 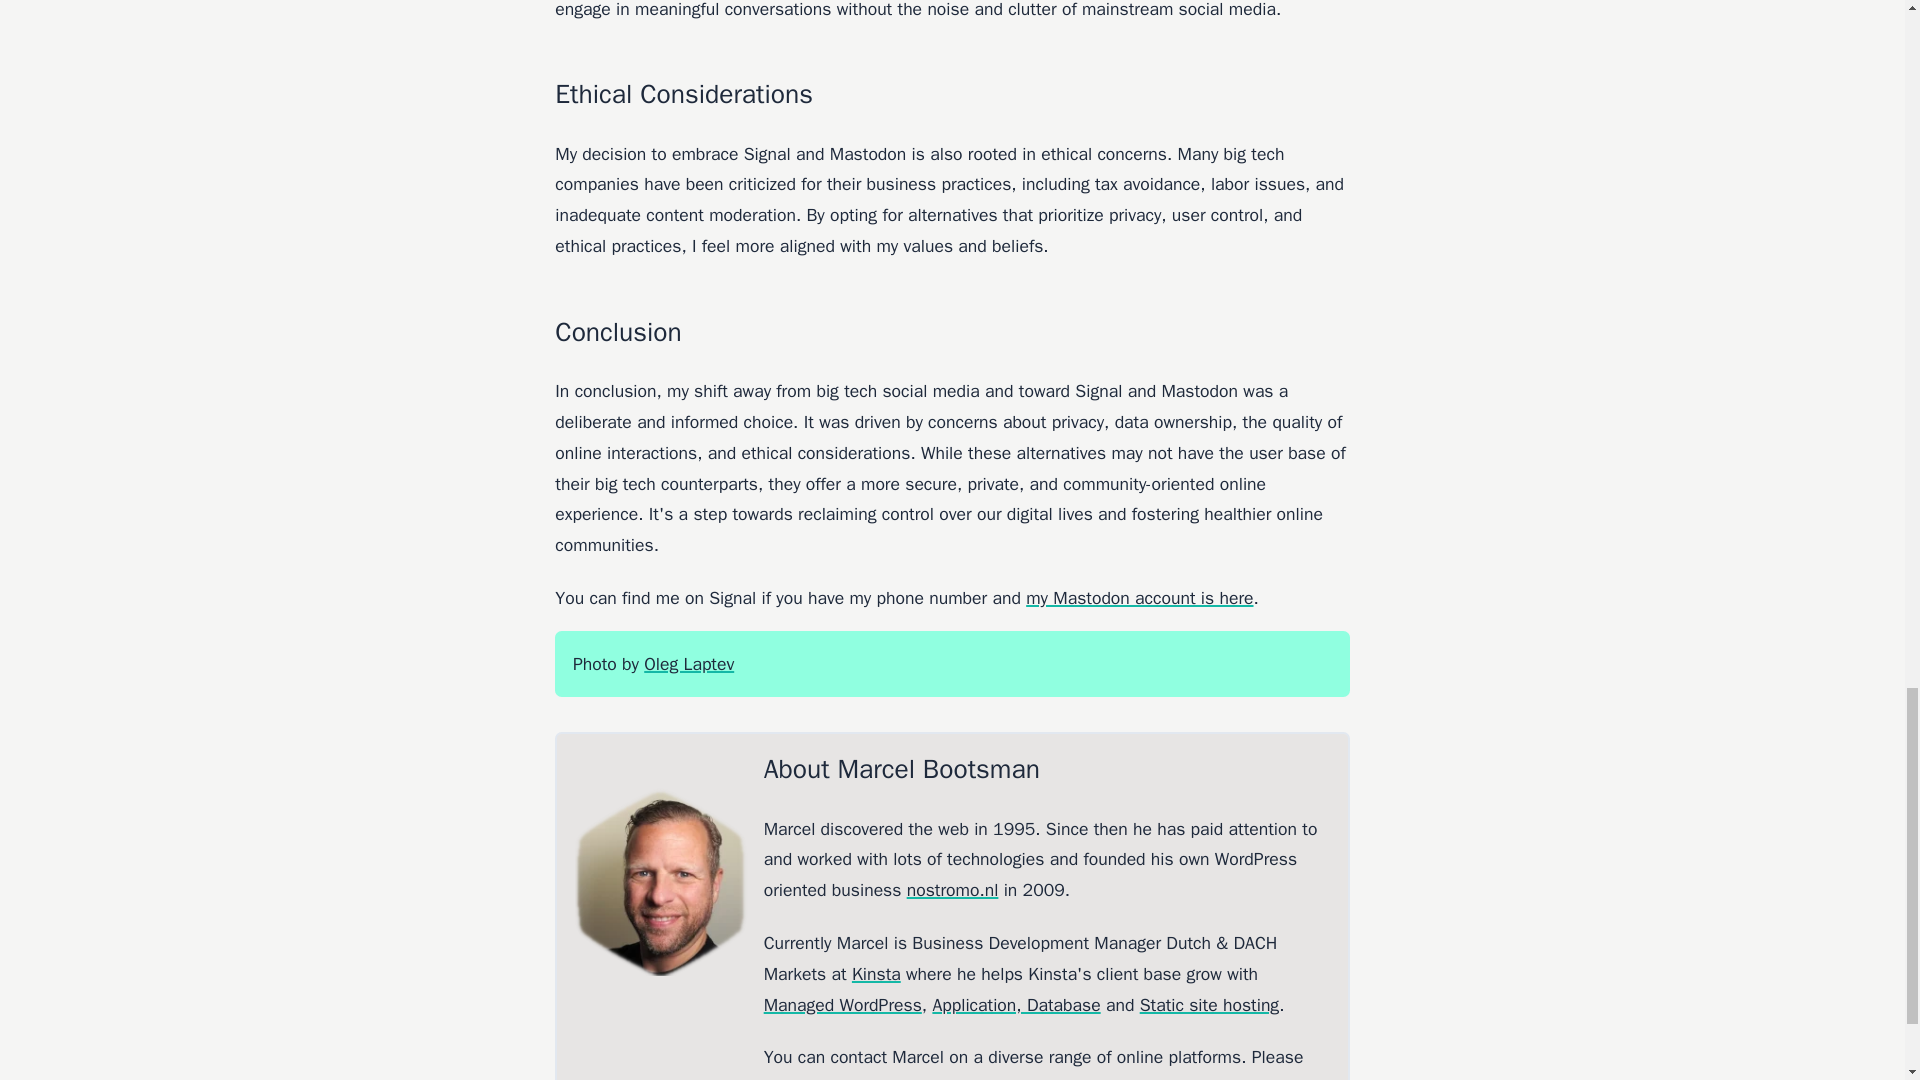 I want to click on nostromo.nl, so click(x=952, y=890).